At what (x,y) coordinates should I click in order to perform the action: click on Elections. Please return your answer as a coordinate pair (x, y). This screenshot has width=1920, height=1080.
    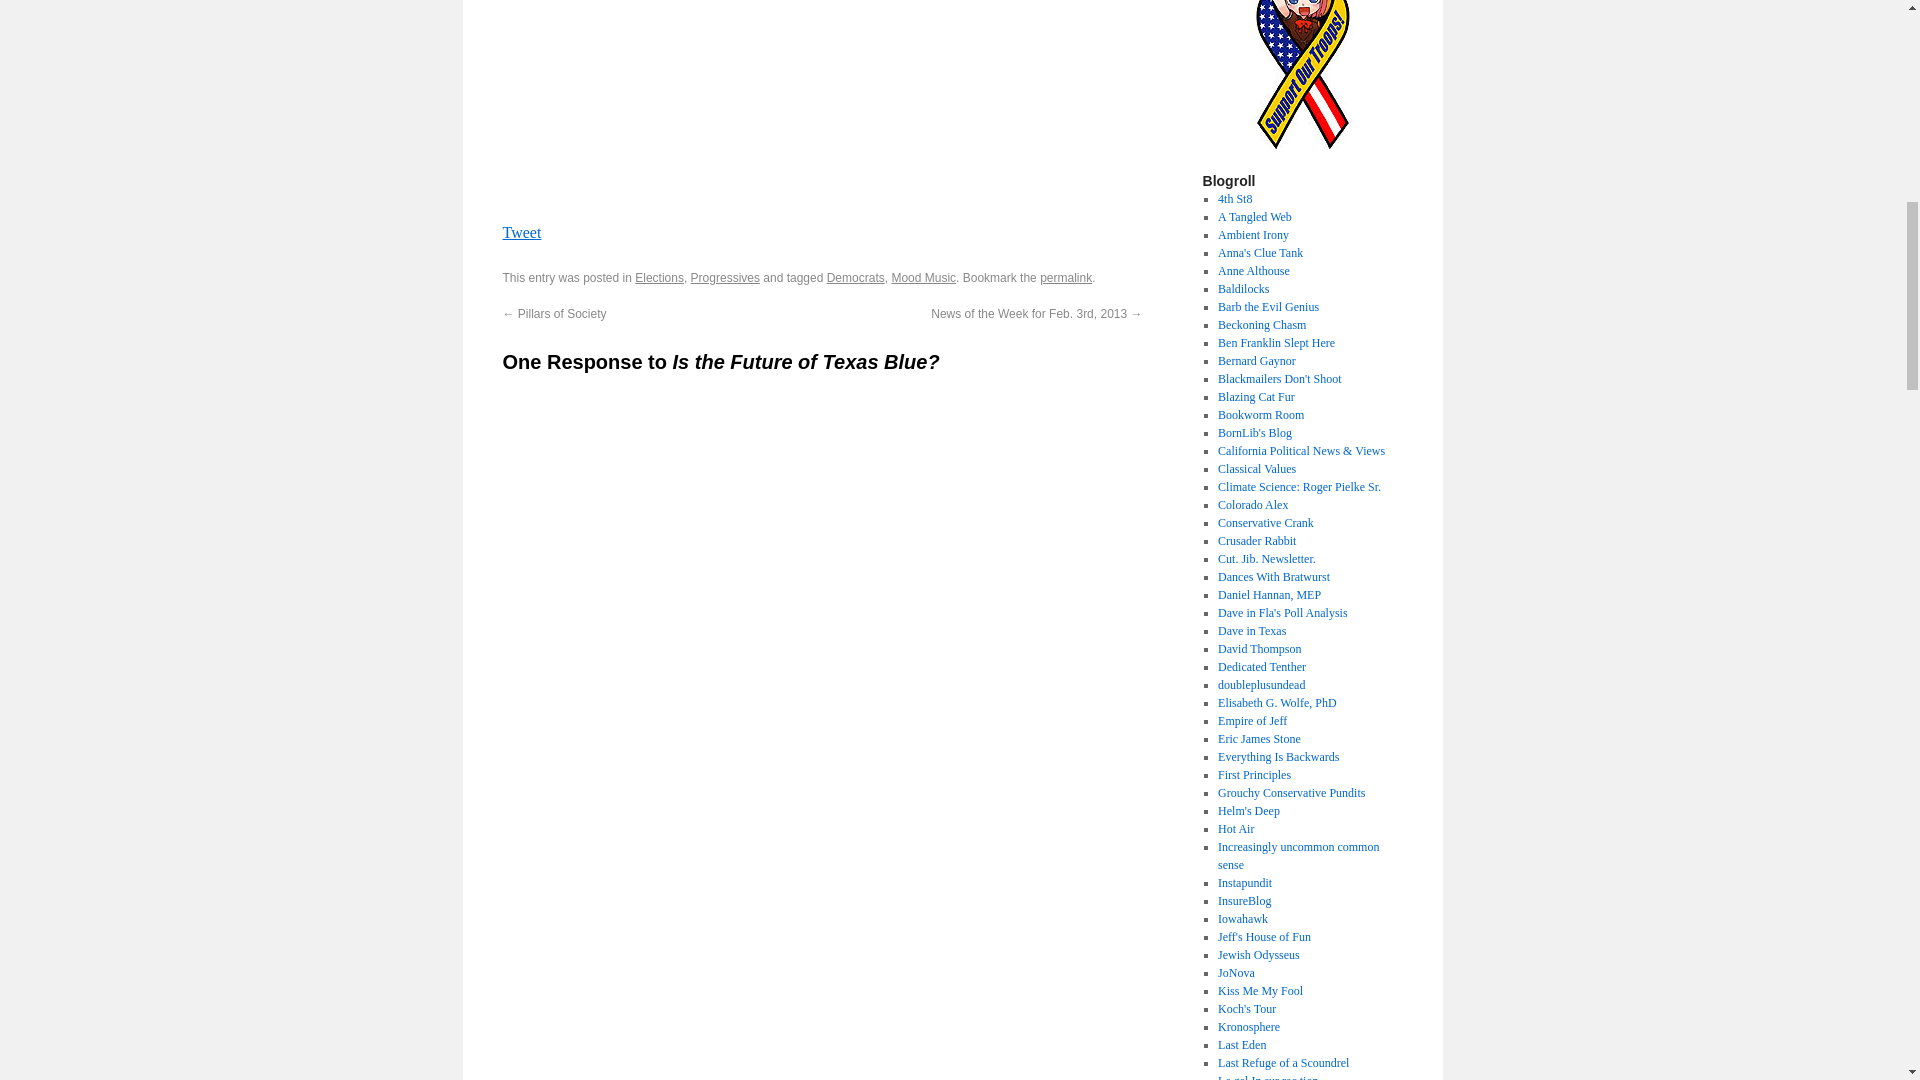
    Looking at the image, I should click on (659, 278).